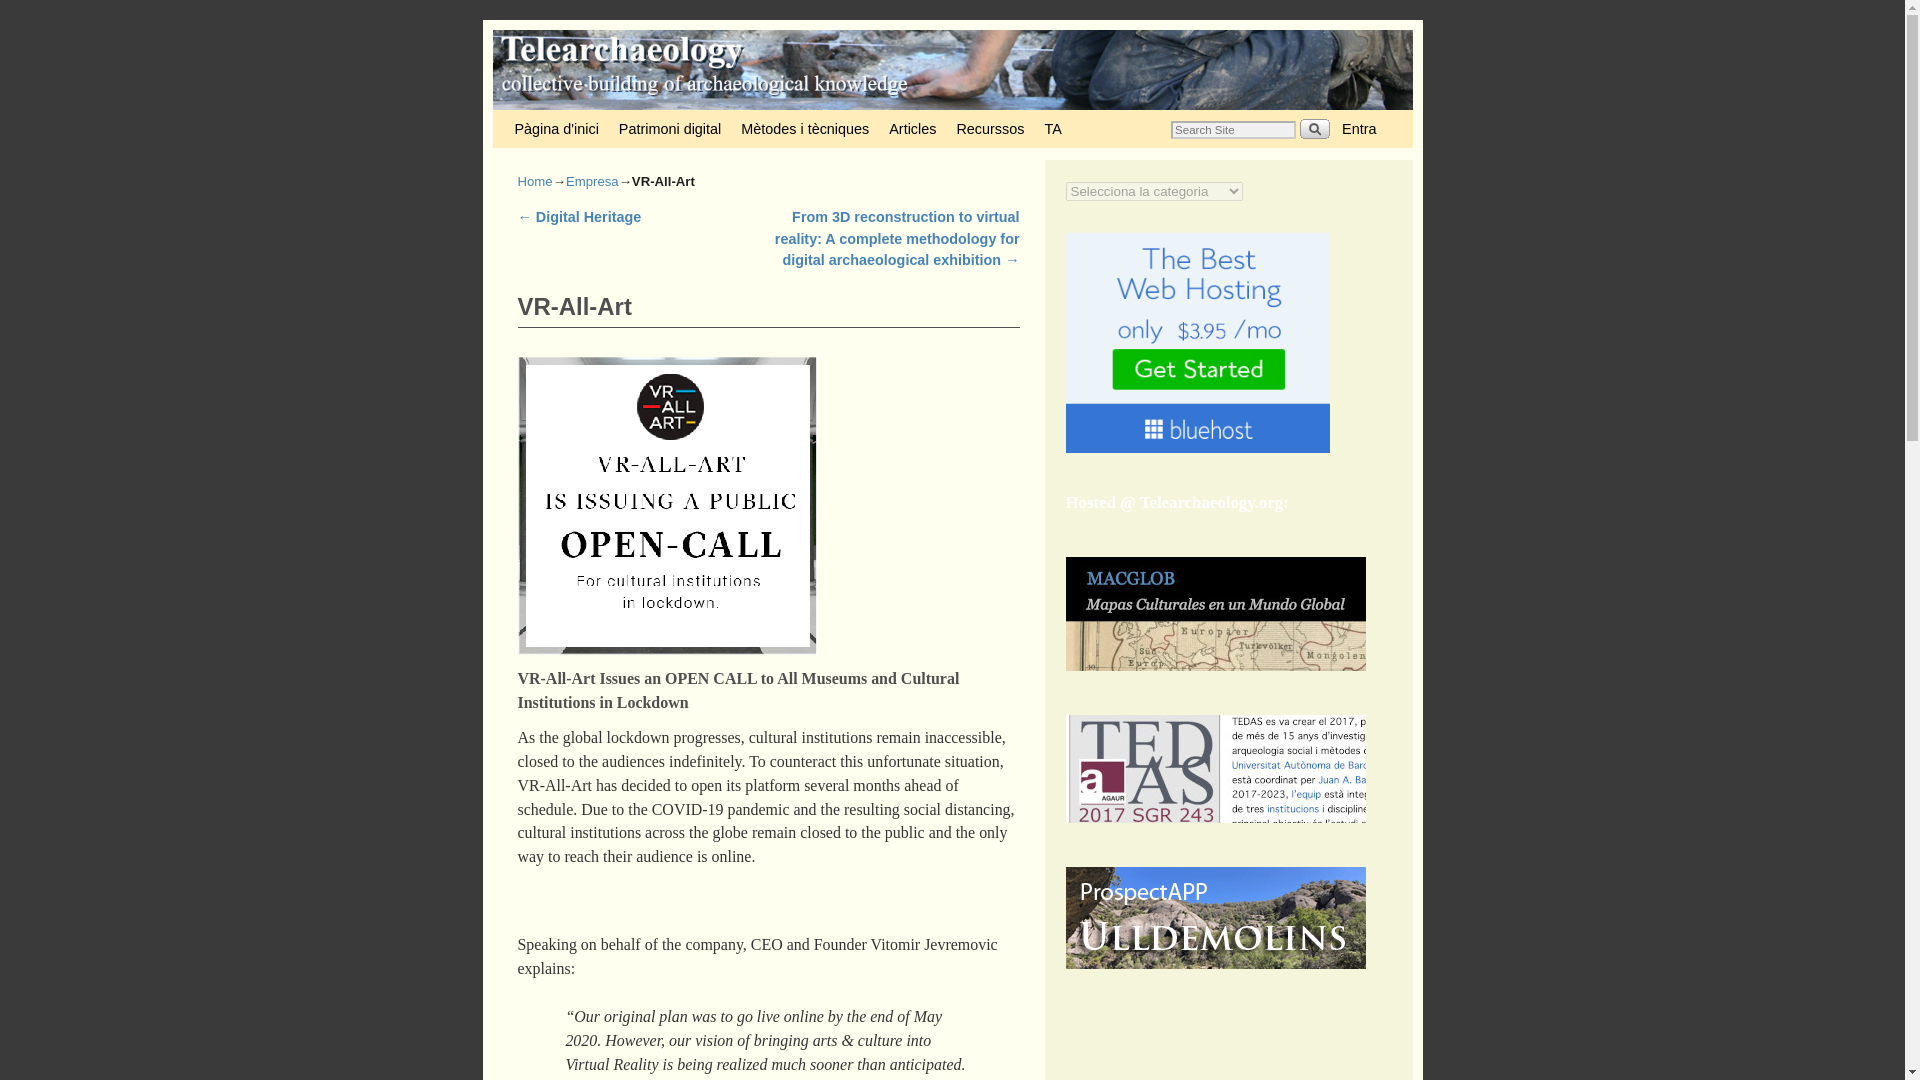 The width and height of the screenshot is (1920, 1080). I want to click on Skip to primary content, so click(548, 119).